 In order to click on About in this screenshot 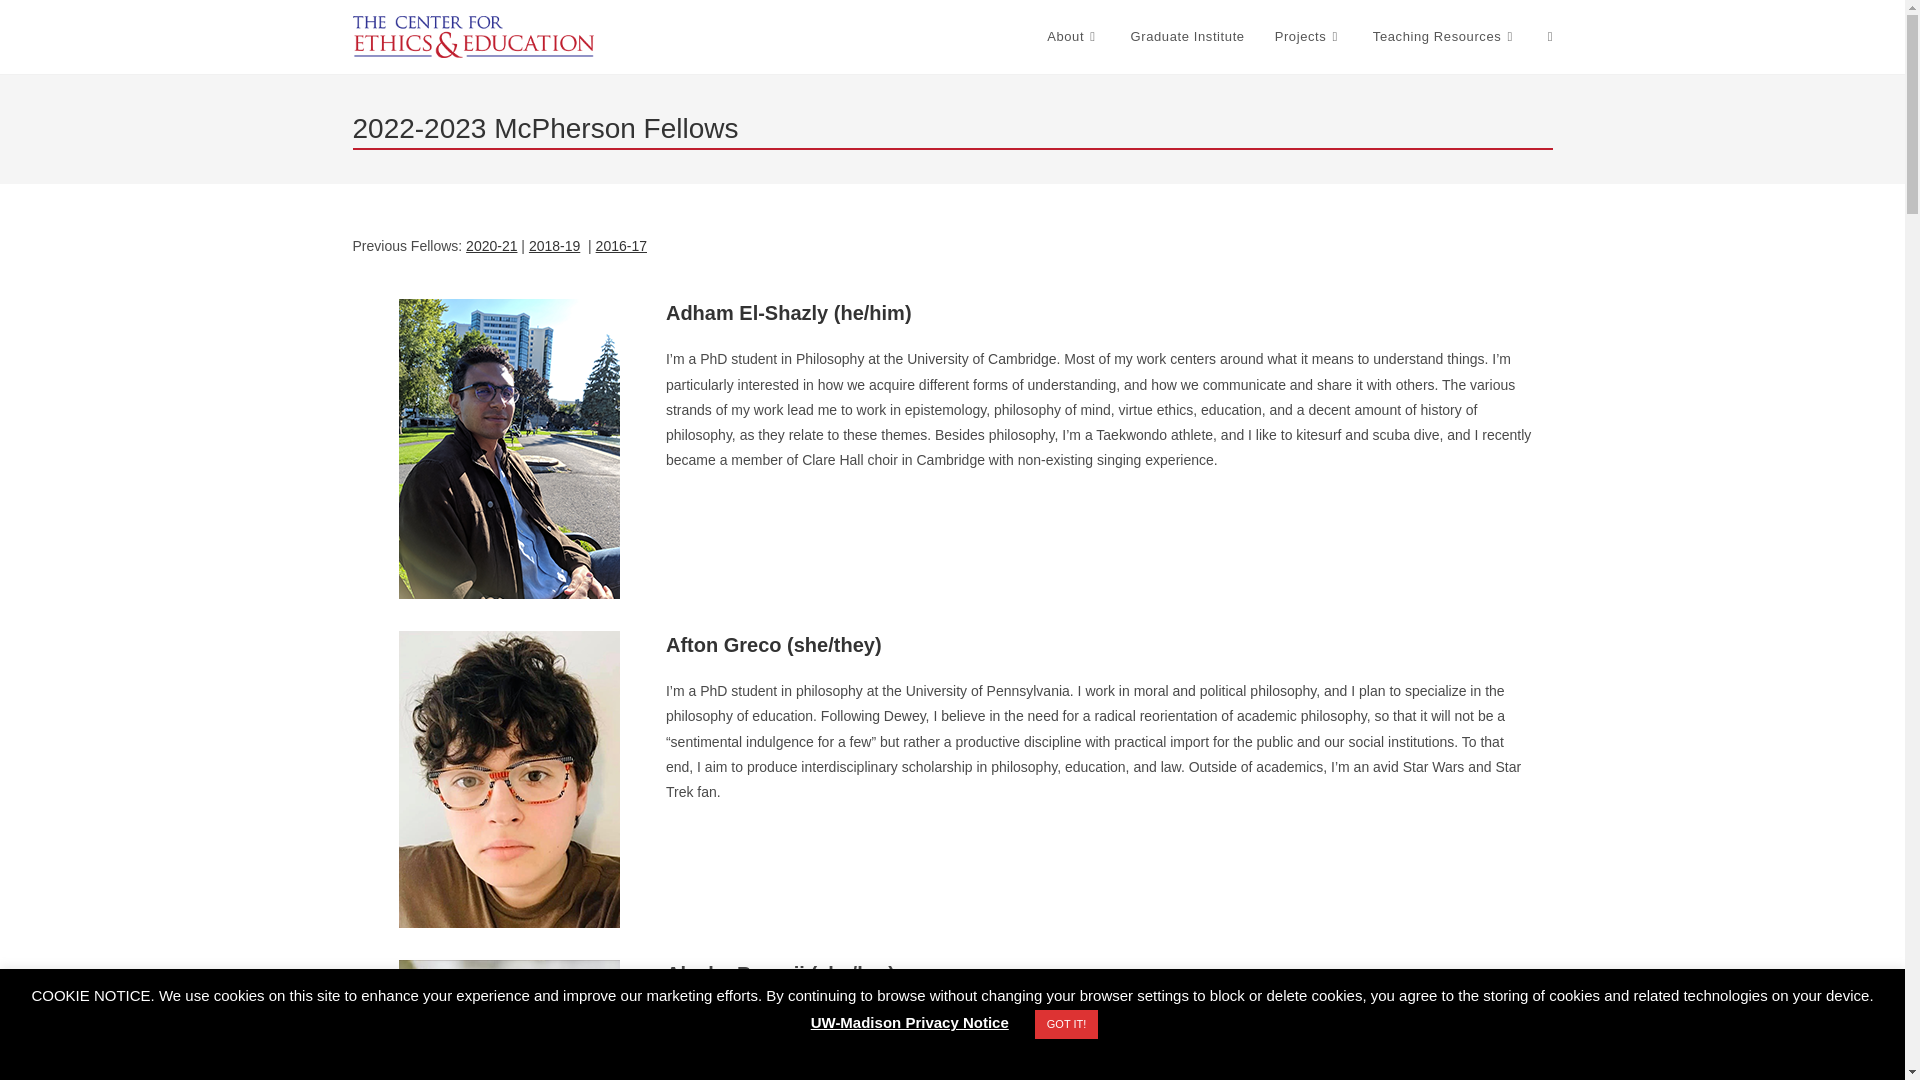, I will do `click(1074, 37)`.